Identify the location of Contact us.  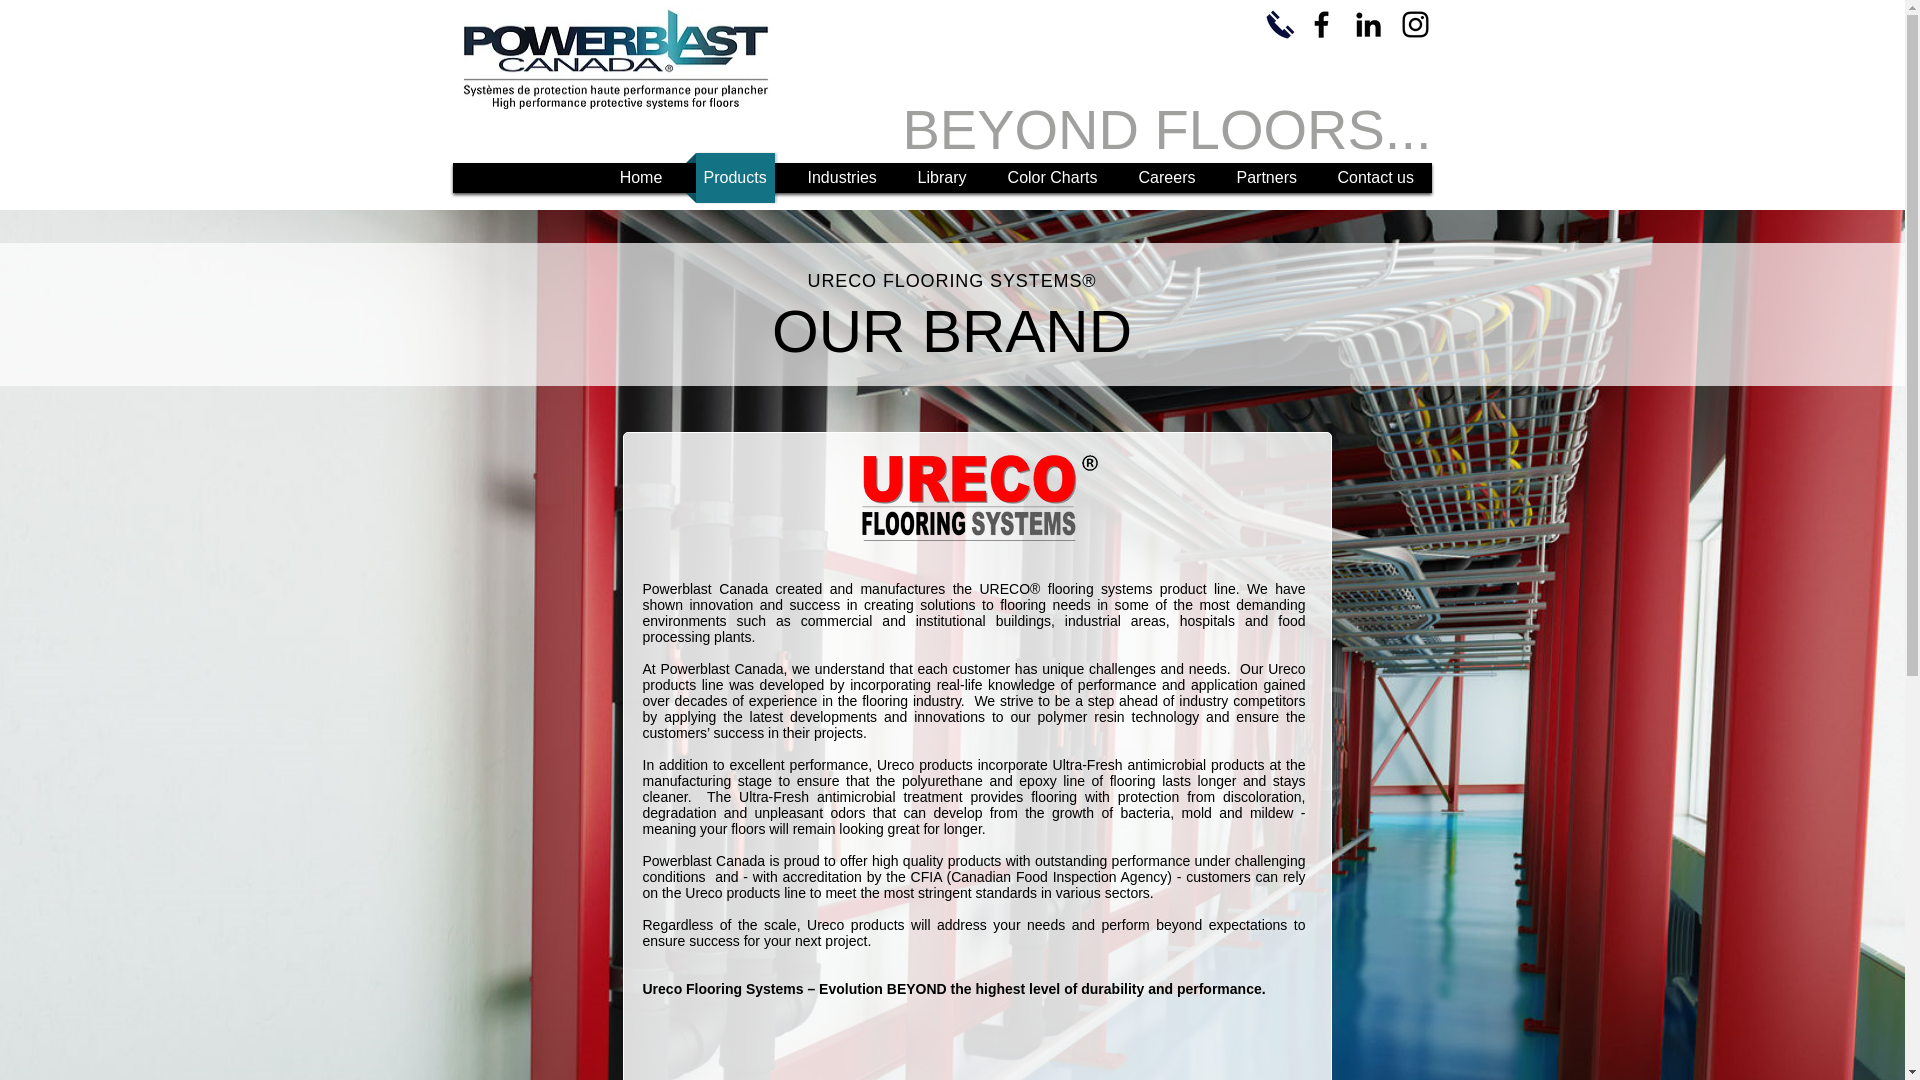
(1376, 178).